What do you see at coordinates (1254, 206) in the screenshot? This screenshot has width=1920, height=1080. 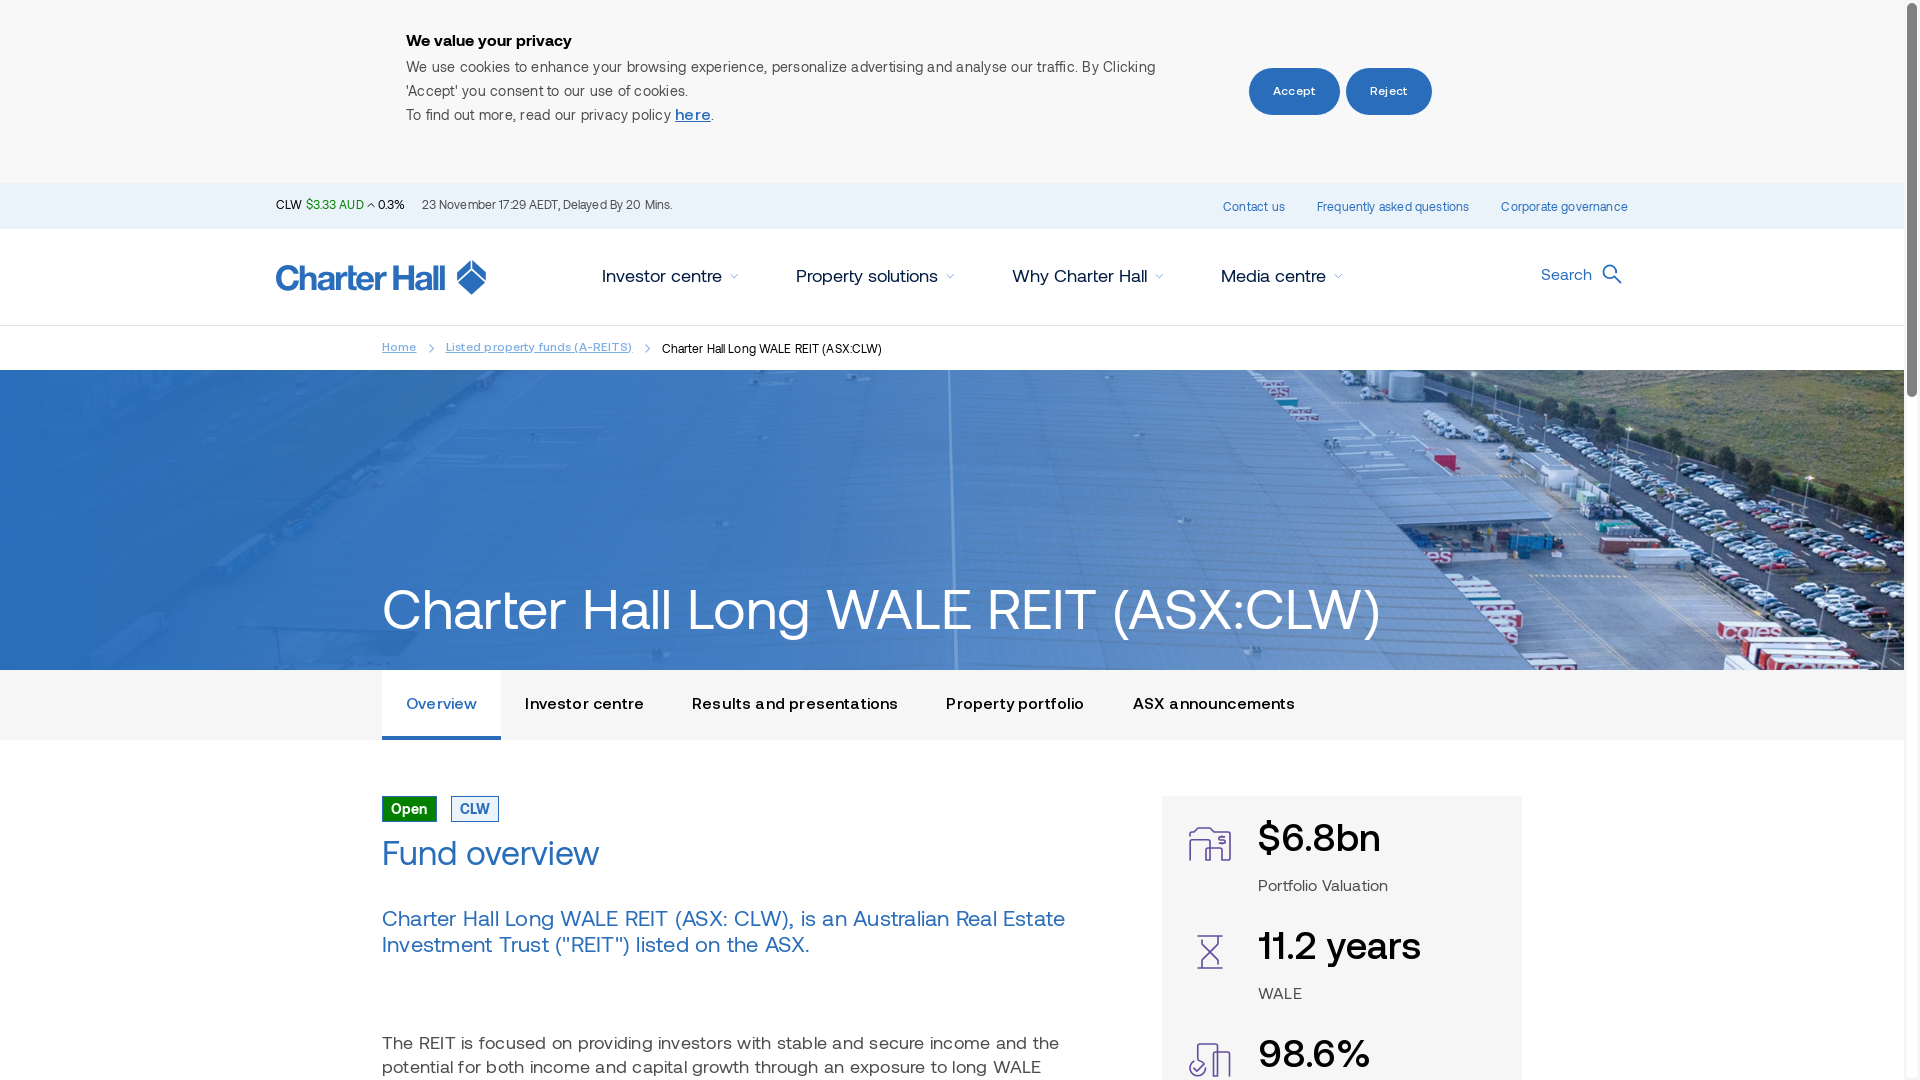 I see `Contact us` at bounding box center [1254, 206].